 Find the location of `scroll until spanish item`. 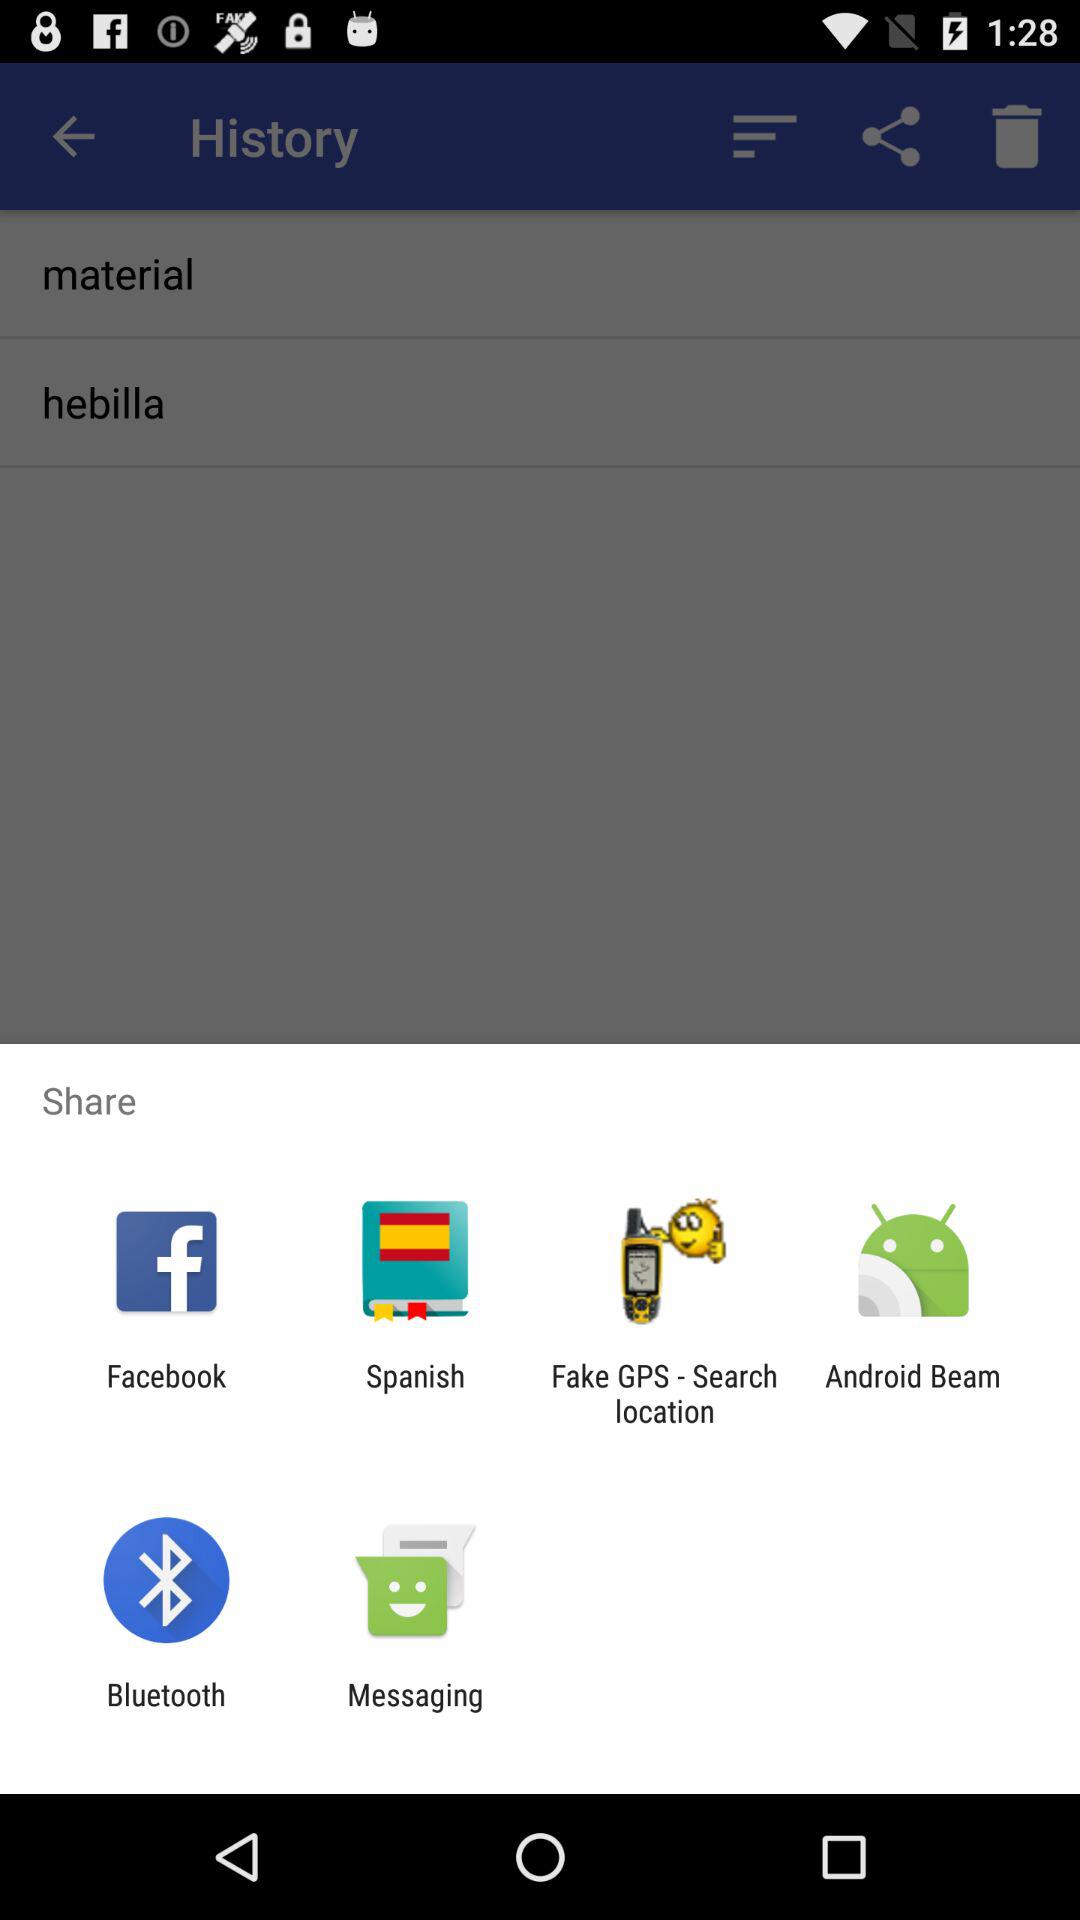

scroll until spanish item is located at coordinates (414, 1393).